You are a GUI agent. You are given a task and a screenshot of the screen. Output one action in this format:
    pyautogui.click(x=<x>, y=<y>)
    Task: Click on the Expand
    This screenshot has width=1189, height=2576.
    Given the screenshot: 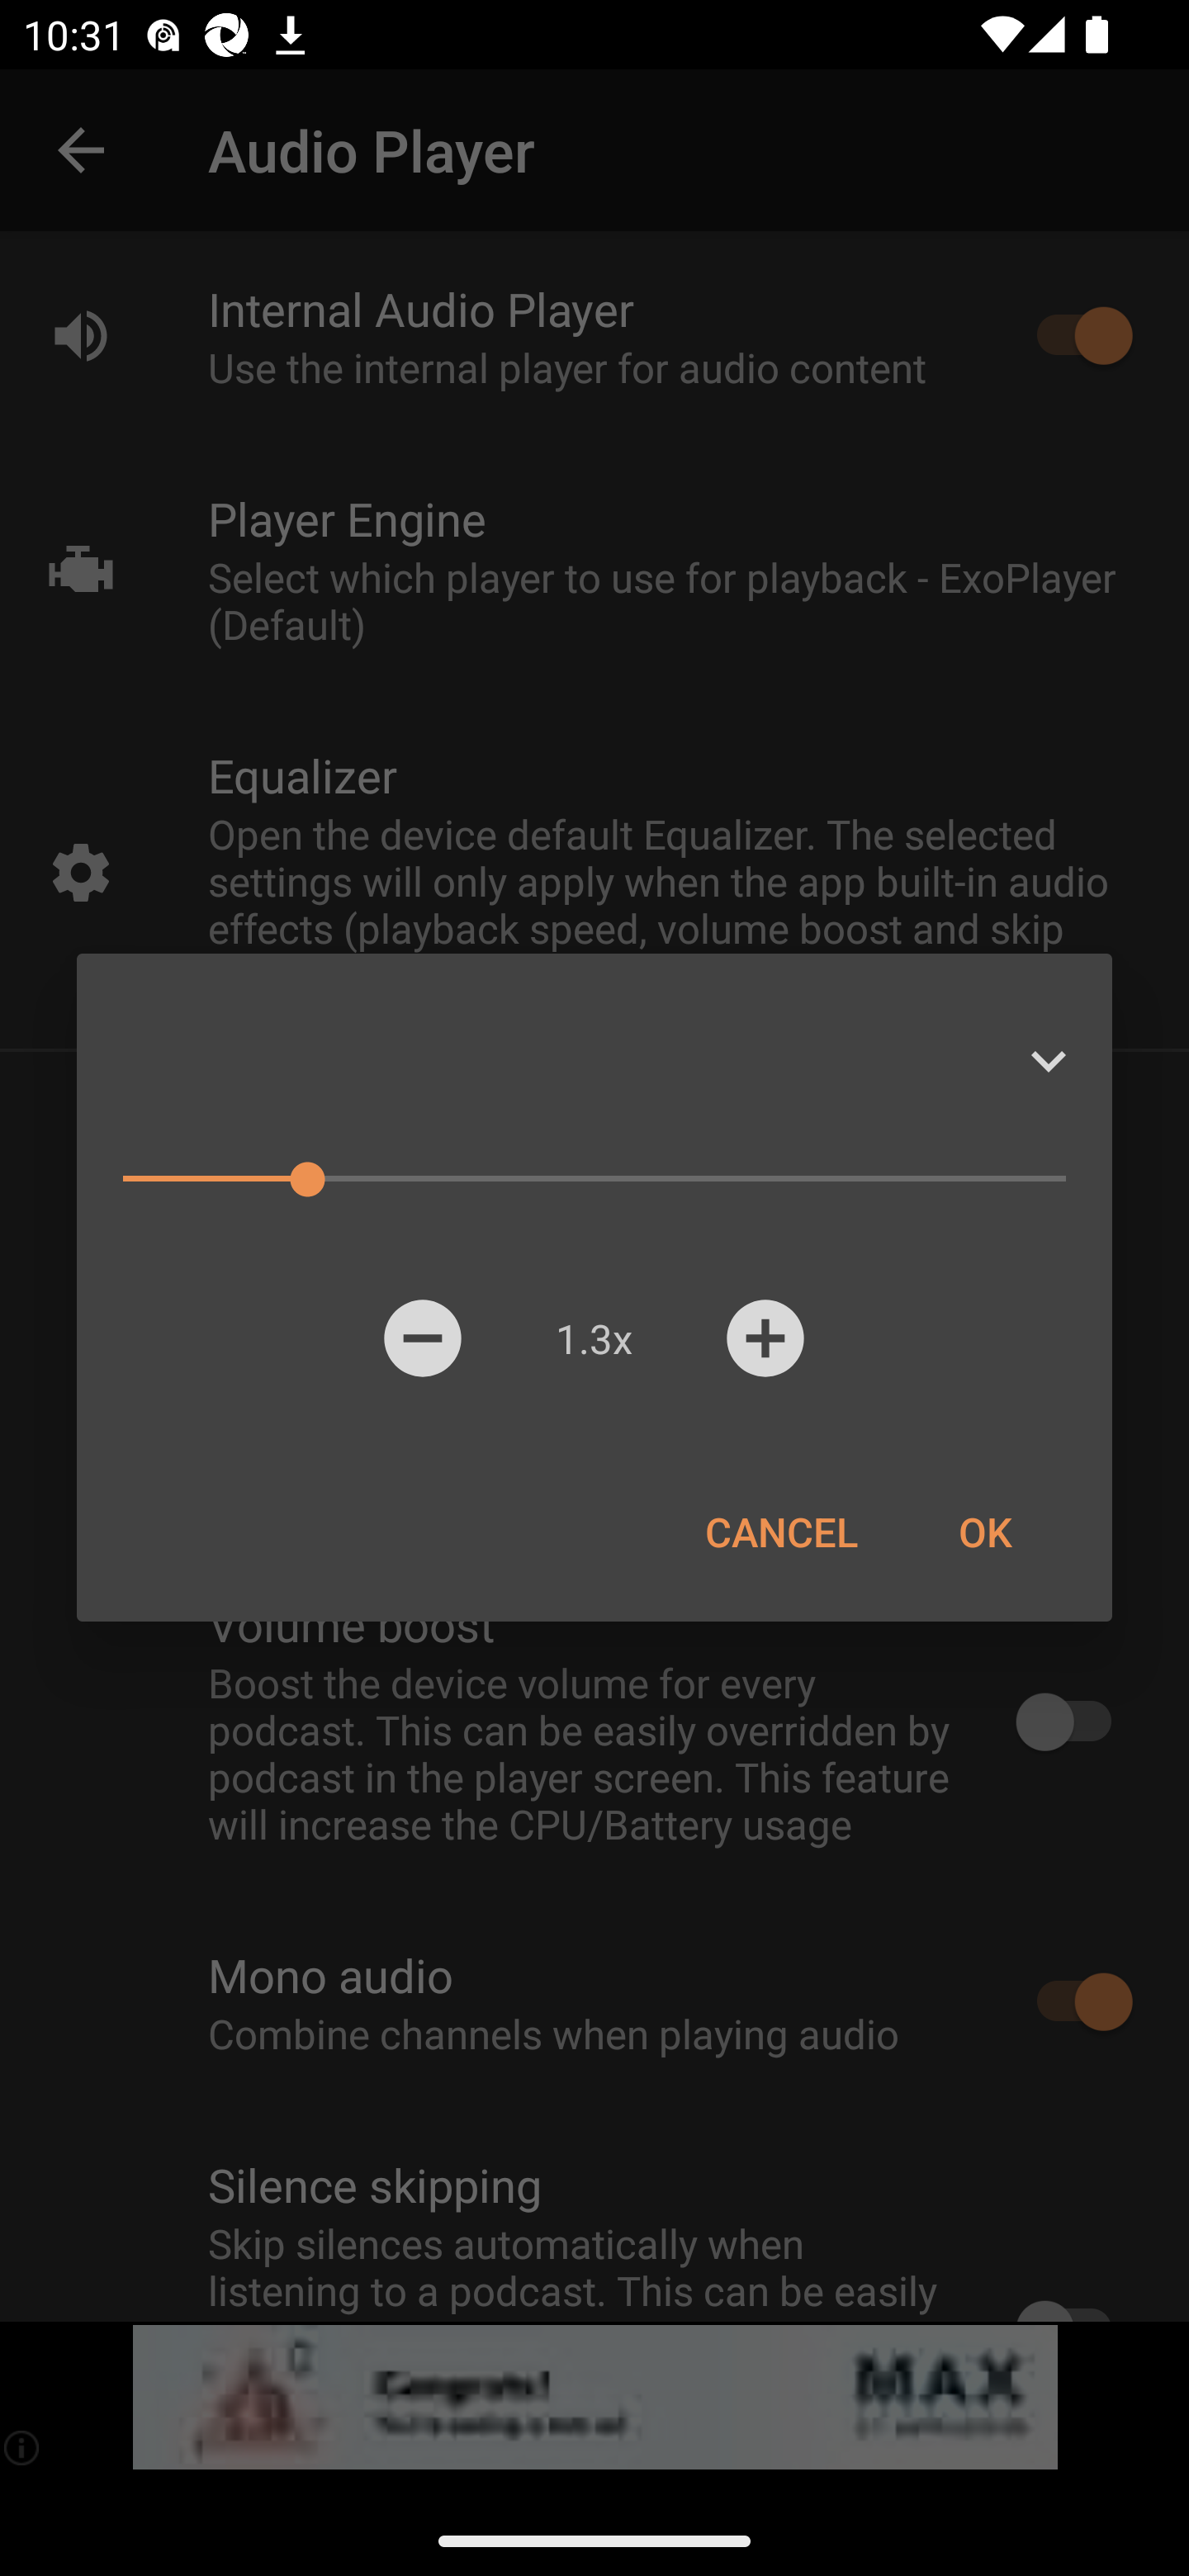 What is the action you would take?
    pyautogui.click(x=1048, y=1061)
    